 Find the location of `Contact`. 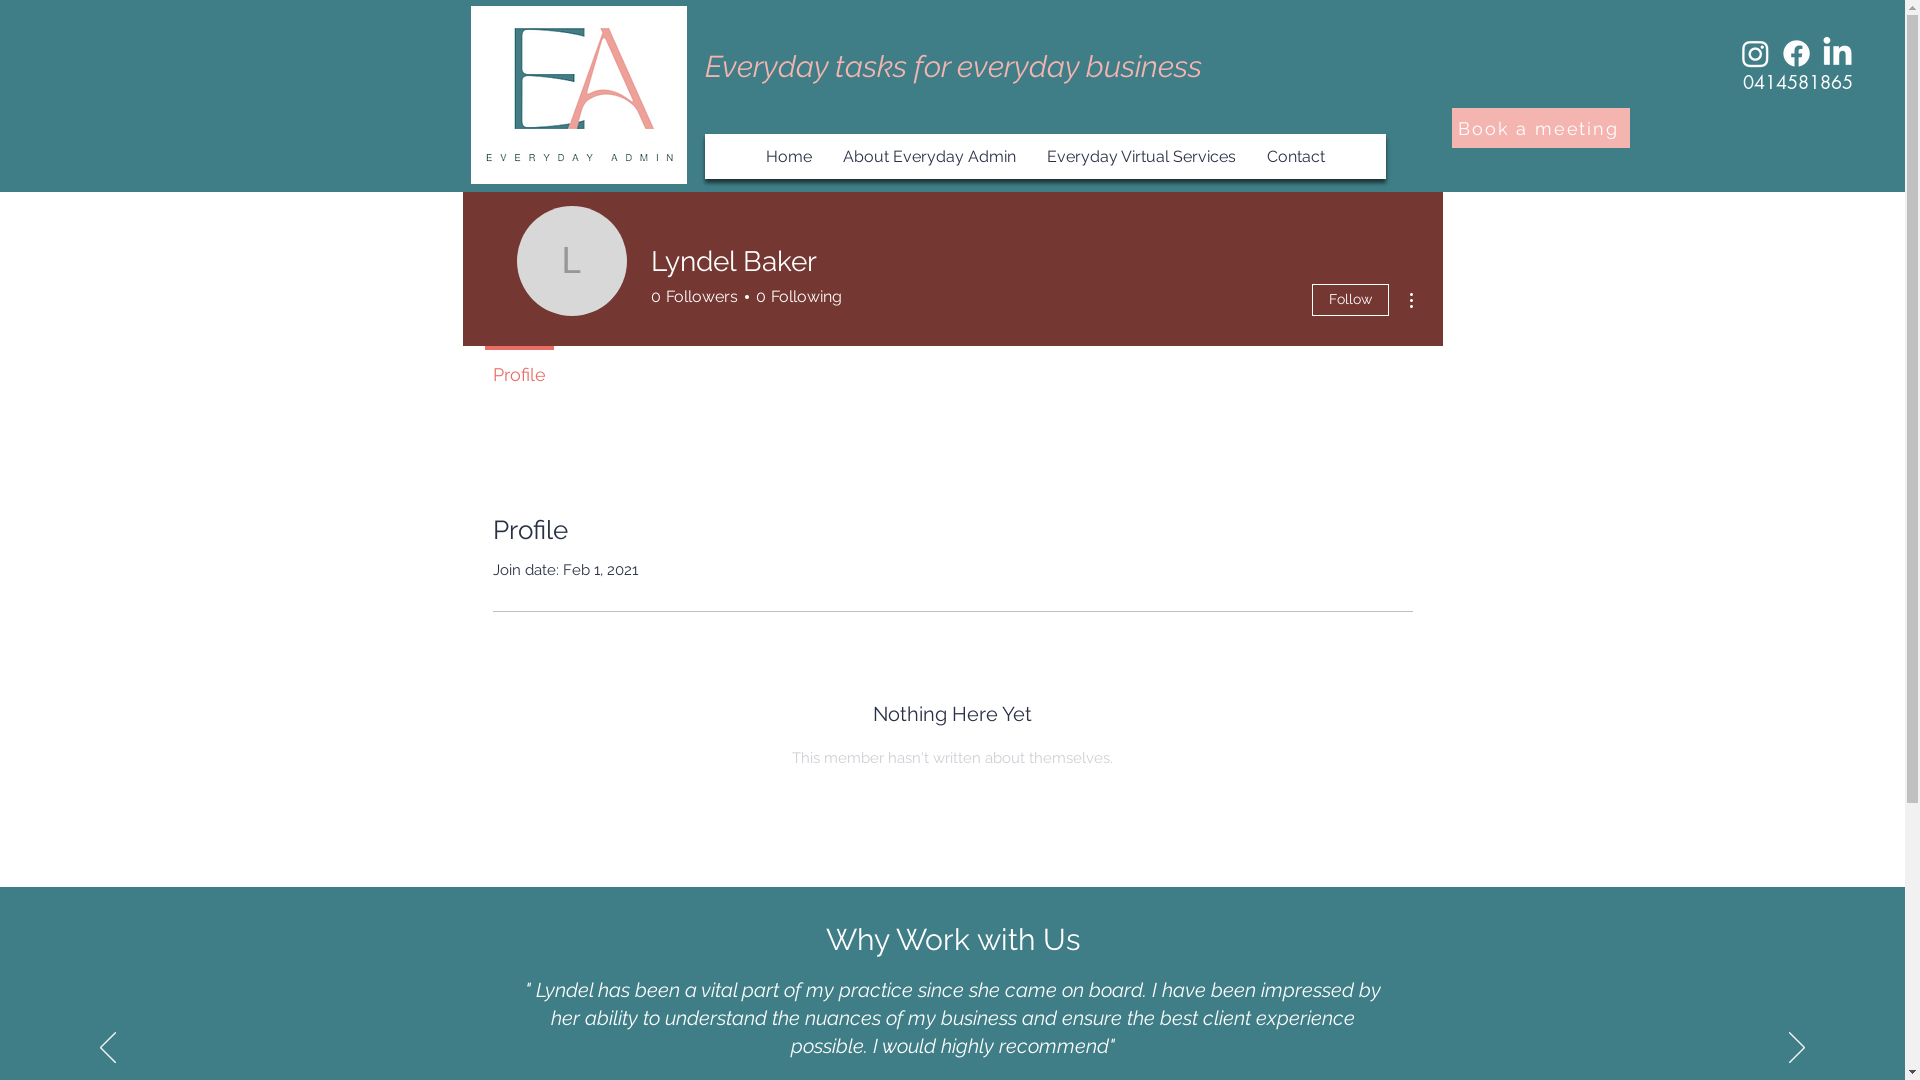

Contact is located at coordinates (1296, 156).